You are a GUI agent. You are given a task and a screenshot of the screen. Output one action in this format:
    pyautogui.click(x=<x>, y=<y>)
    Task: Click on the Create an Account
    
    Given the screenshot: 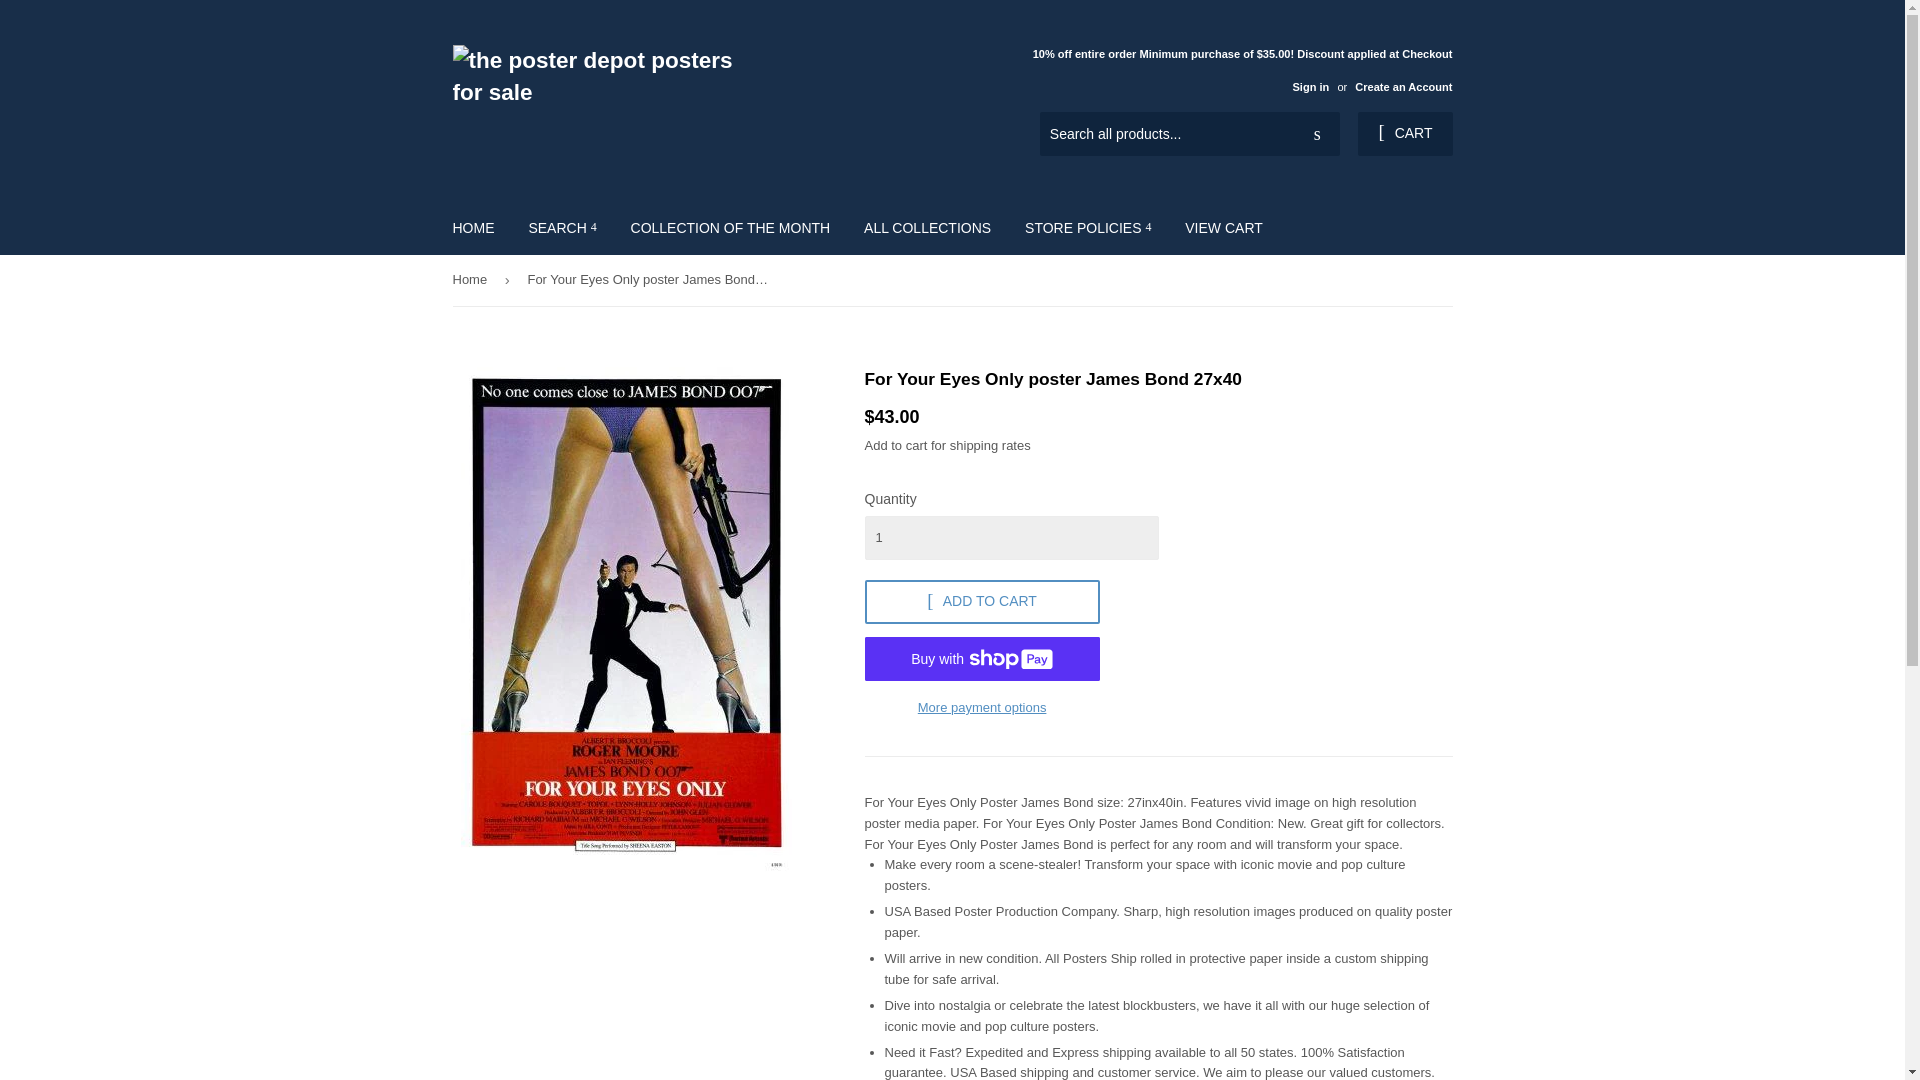 What is the action you would take?
    pyautogui.click(x=1403, y=86)
    